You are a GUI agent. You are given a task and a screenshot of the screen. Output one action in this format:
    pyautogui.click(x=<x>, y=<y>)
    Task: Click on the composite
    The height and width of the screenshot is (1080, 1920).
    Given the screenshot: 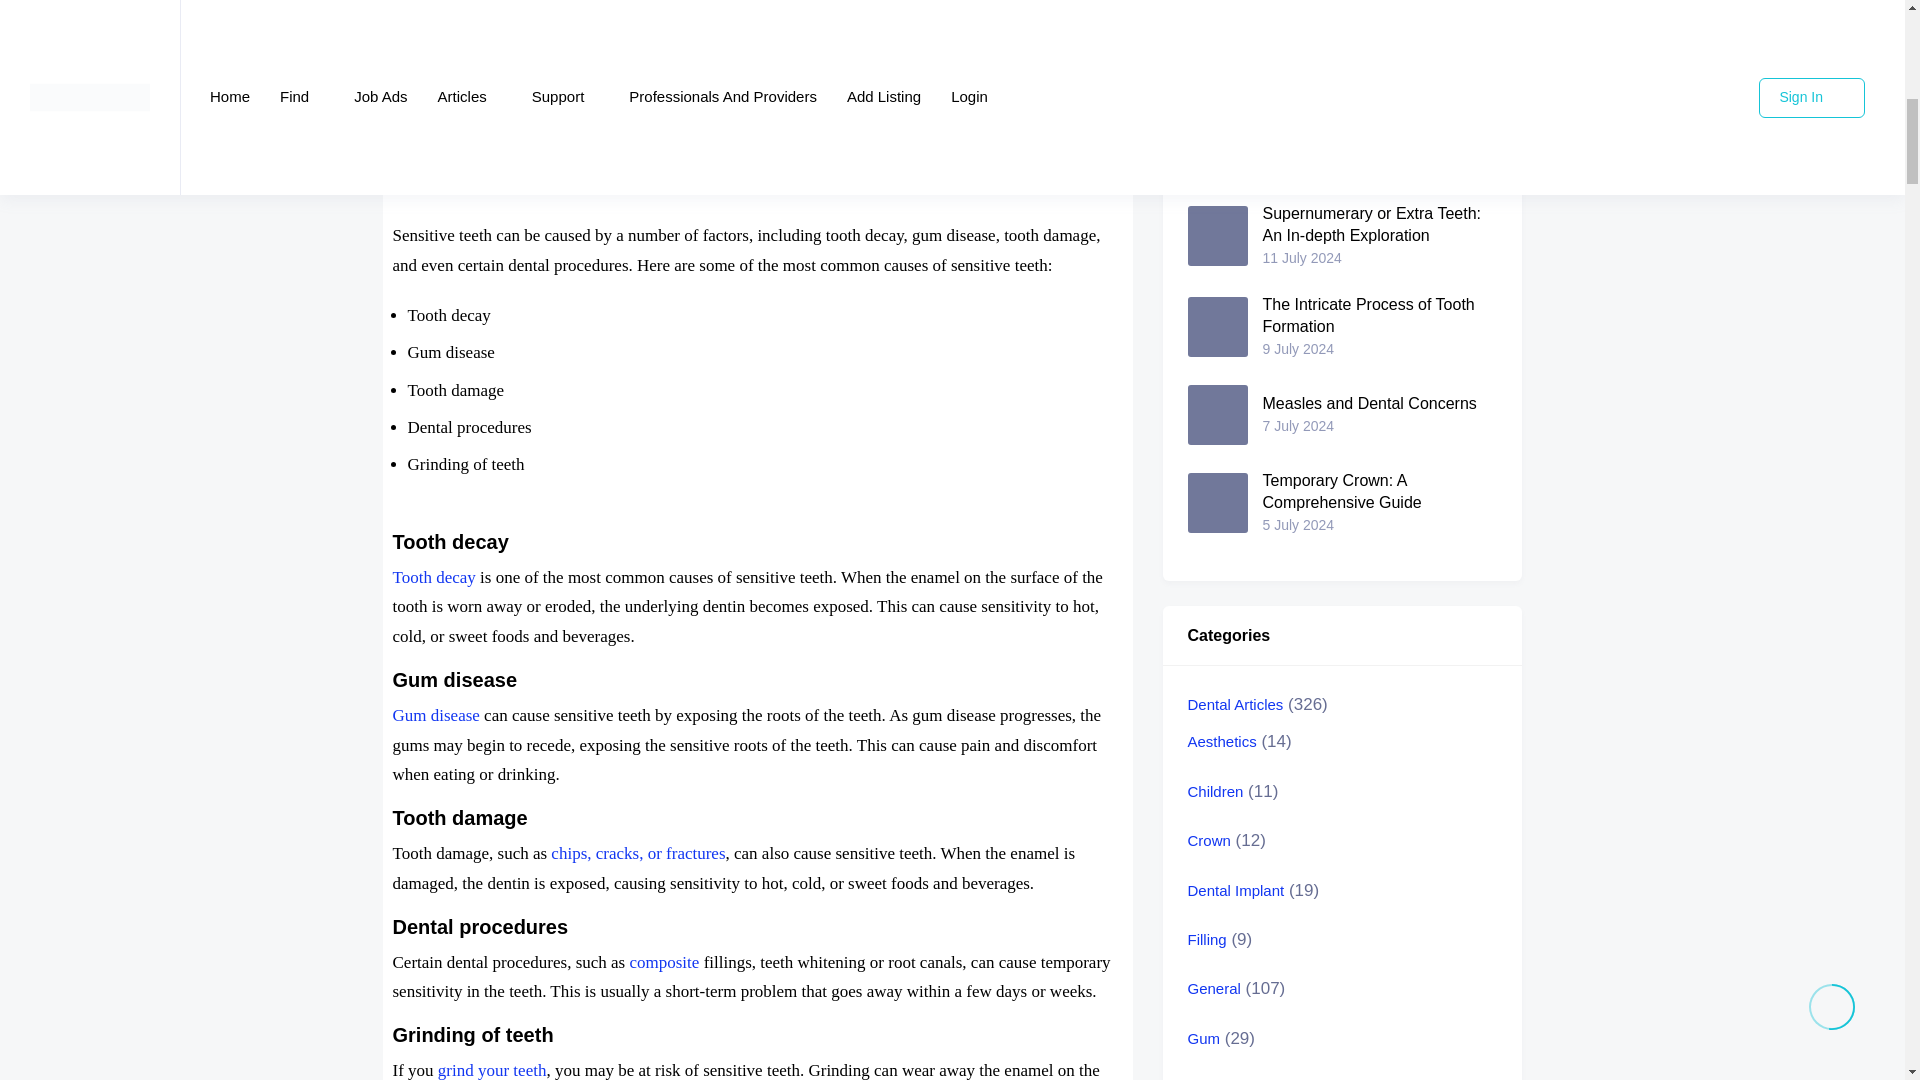 What is the action you would take?
    pyautogui.click(x=664, y=962)
    